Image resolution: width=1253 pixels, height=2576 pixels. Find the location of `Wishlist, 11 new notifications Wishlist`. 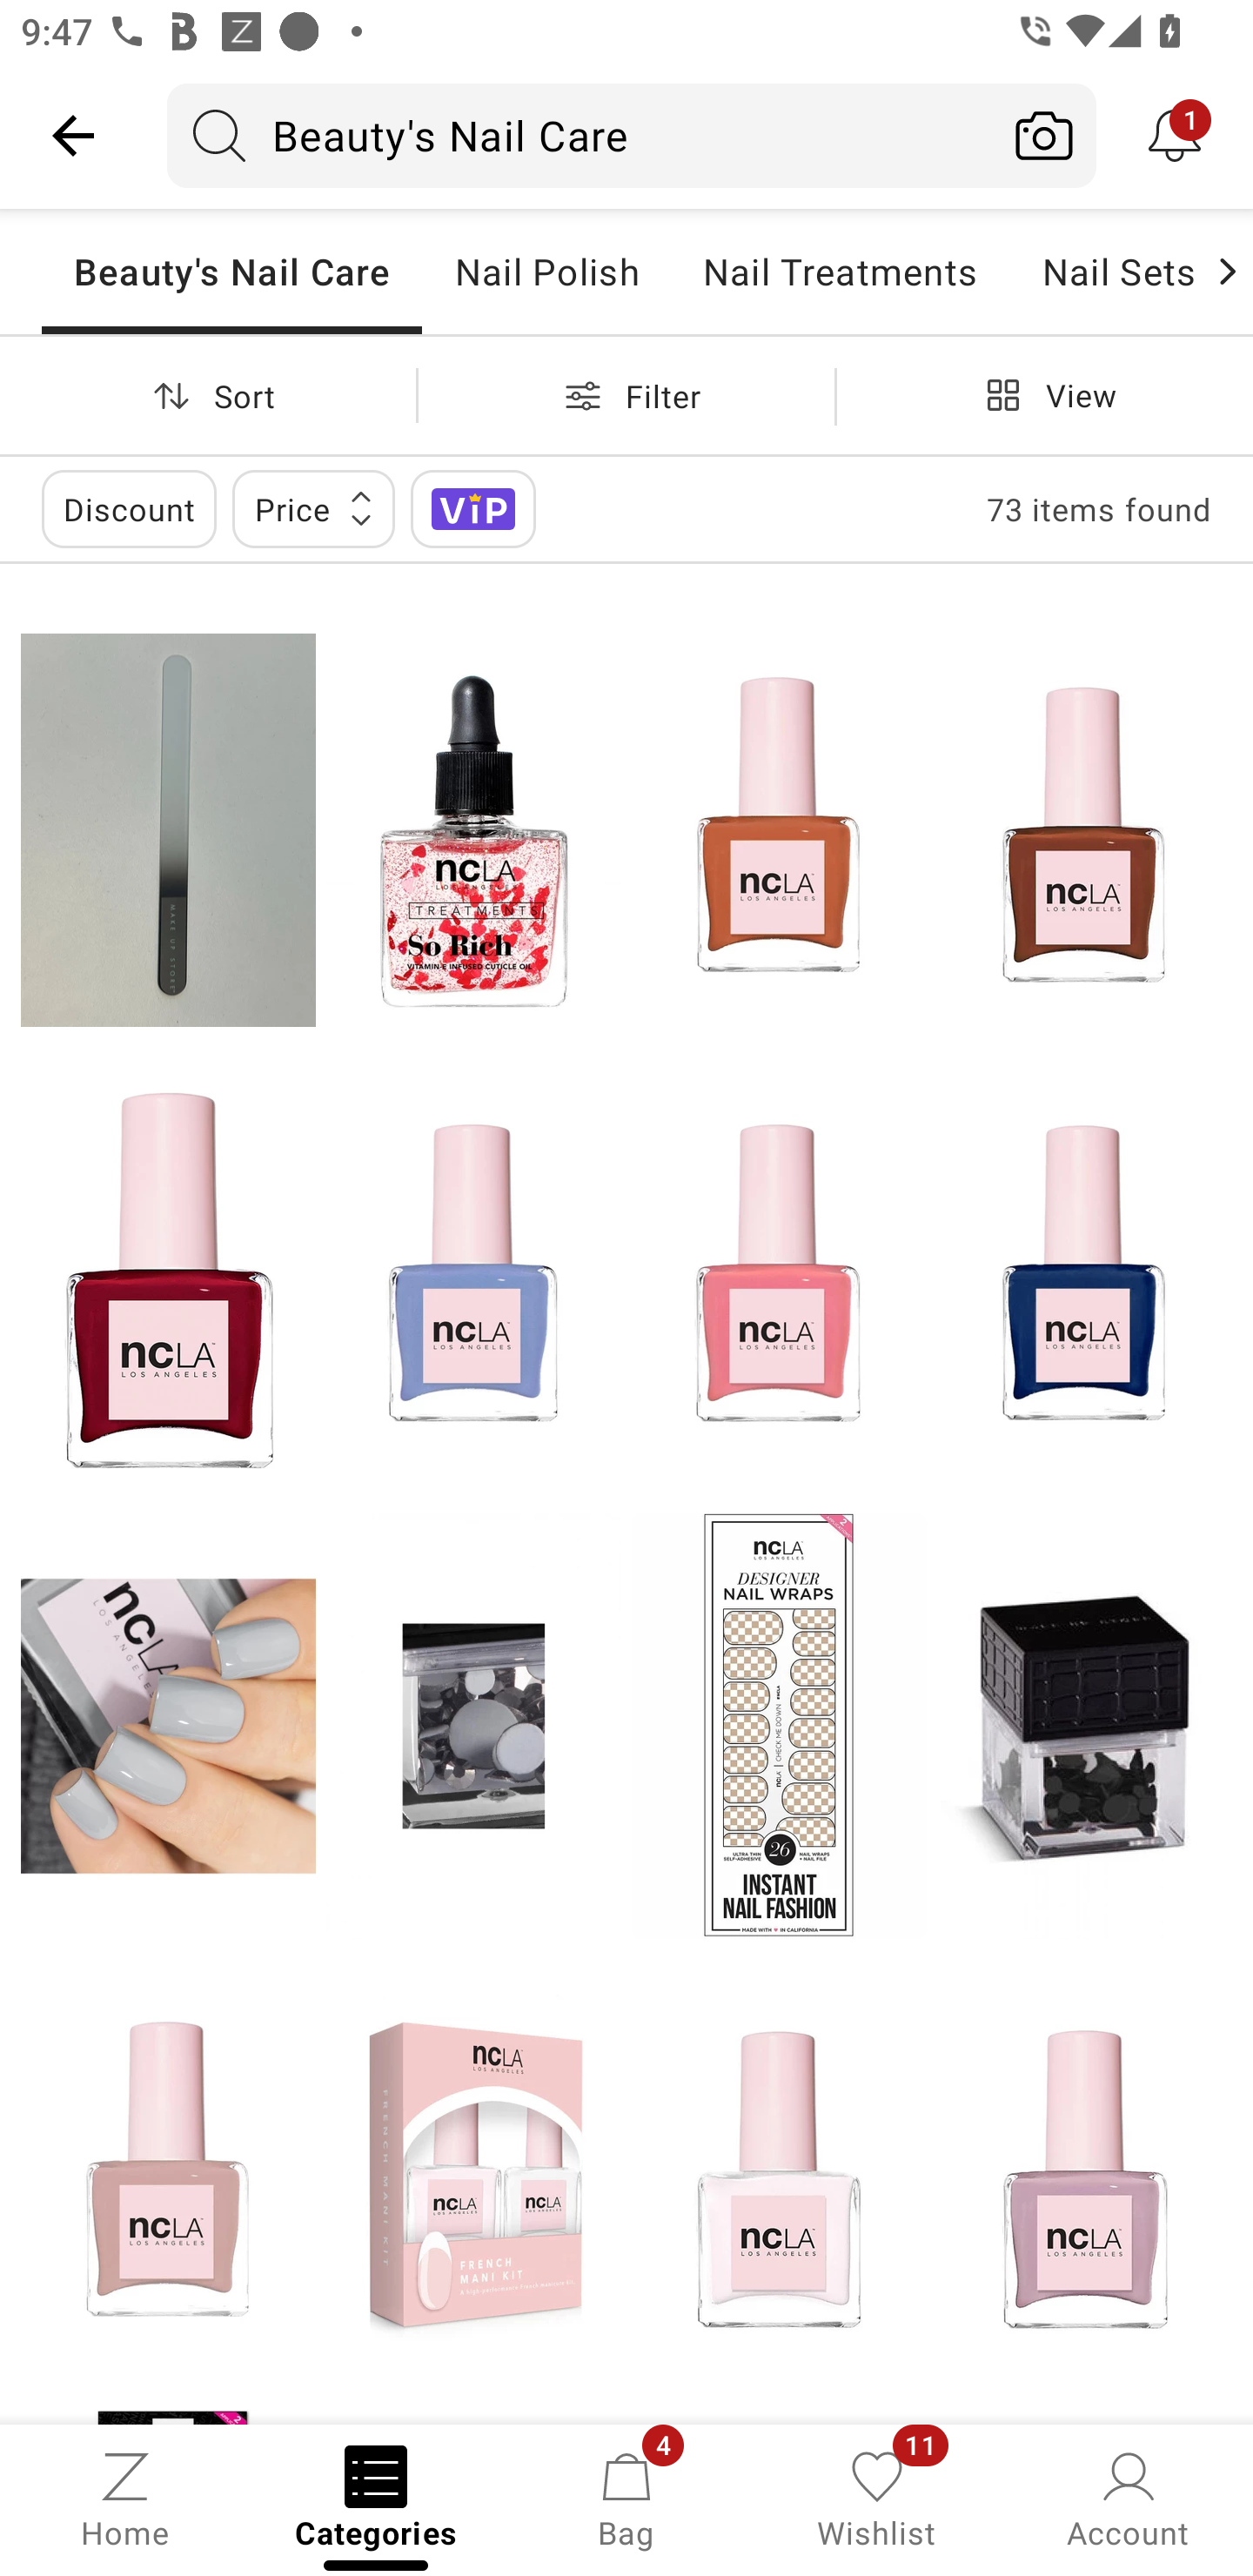

Wishlist, 11 new notifications Wishlist is located at coordinates (877, 2498).